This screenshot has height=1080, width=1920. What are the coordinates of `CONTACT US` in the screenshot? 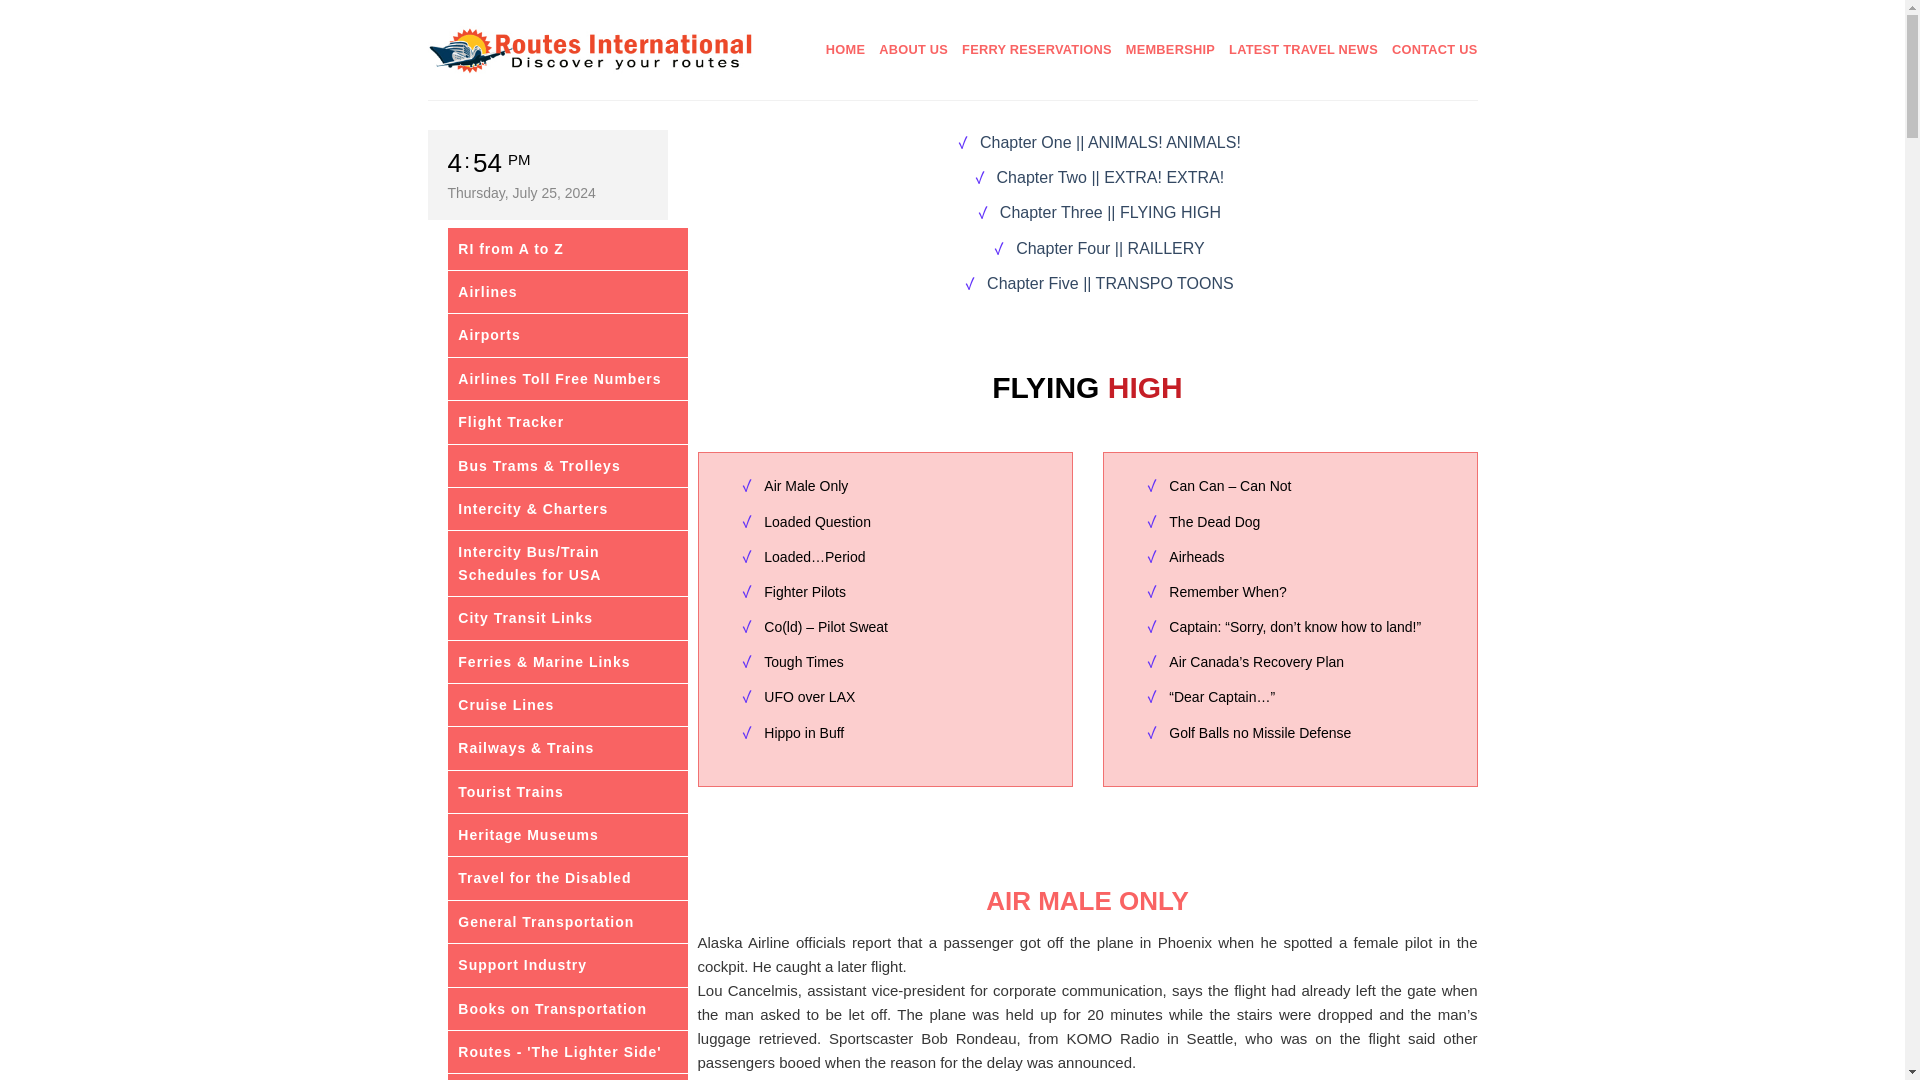 It's located at (1435, 50).